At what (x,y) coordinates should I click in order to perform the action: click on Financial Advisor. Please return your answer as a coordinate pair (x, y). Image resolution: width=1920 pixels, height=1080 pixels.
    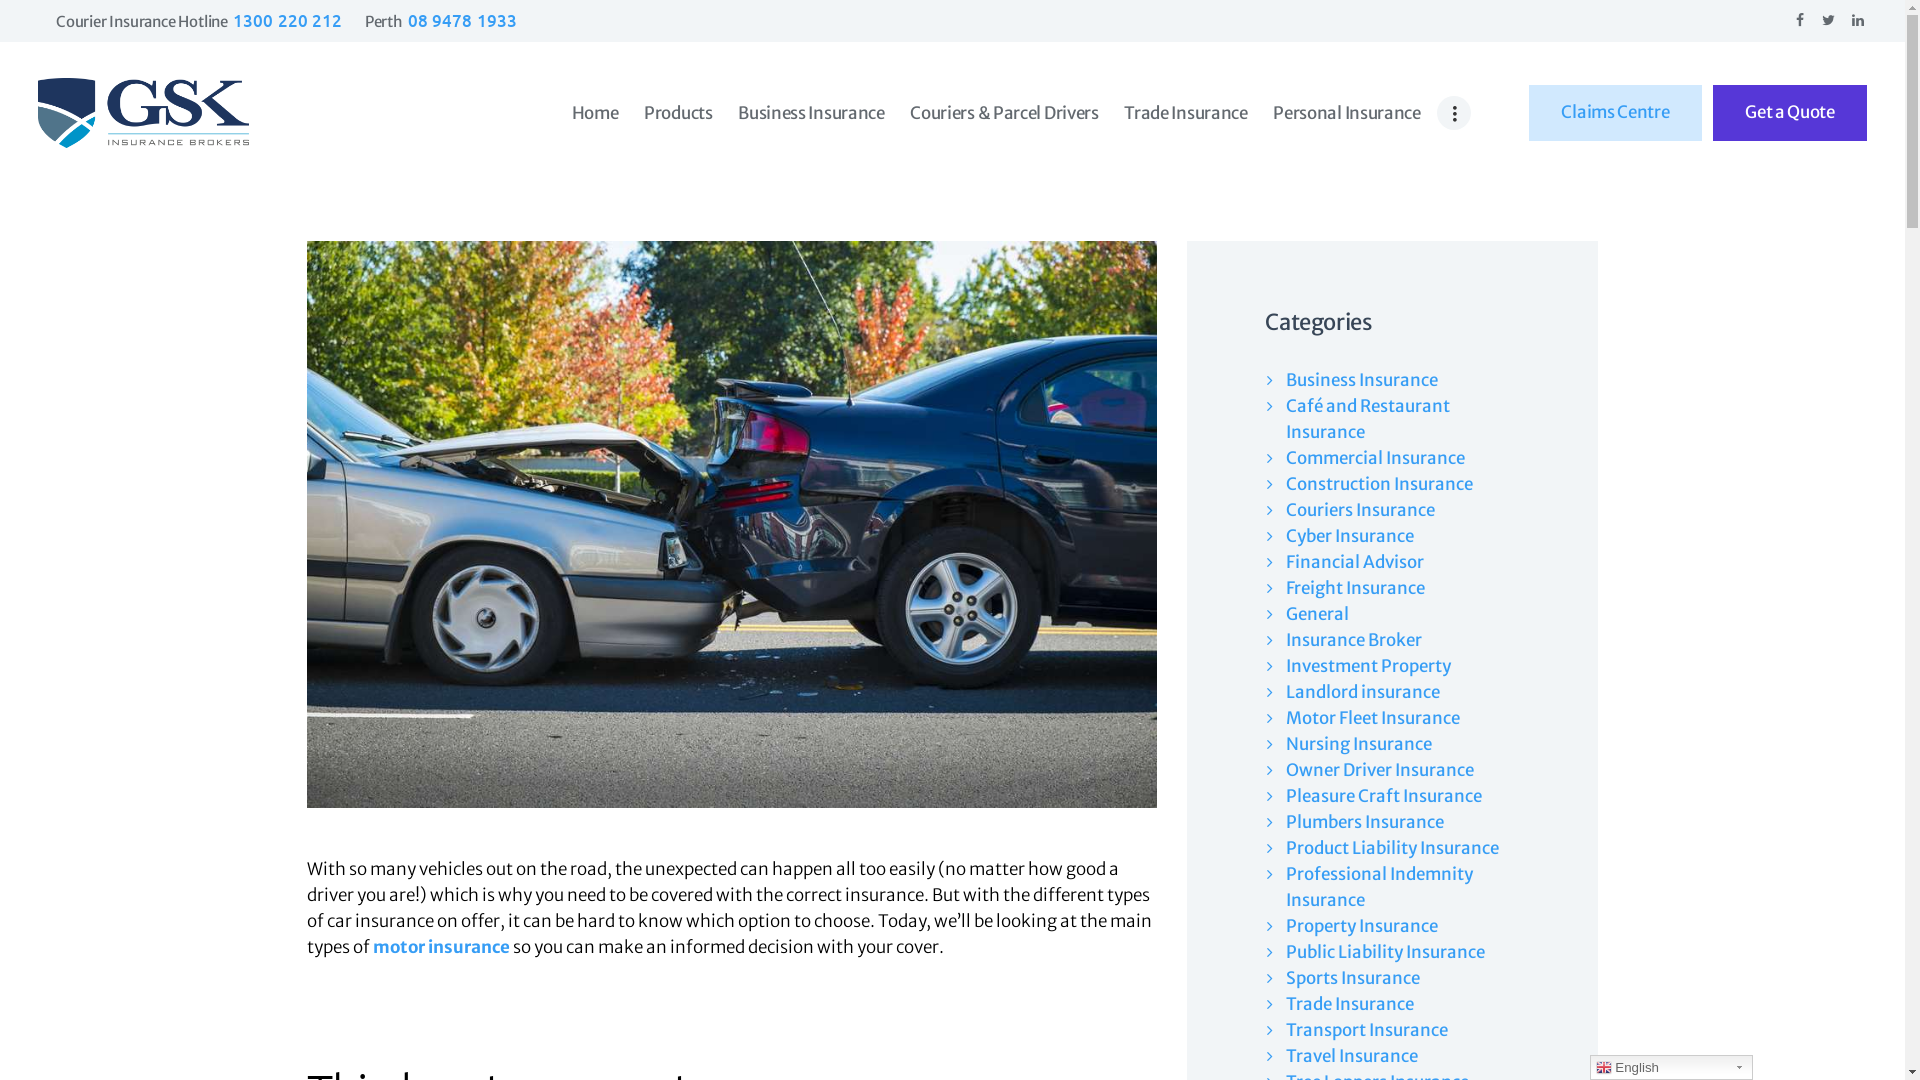
    Looking at the image, I should click on (1355, 562).